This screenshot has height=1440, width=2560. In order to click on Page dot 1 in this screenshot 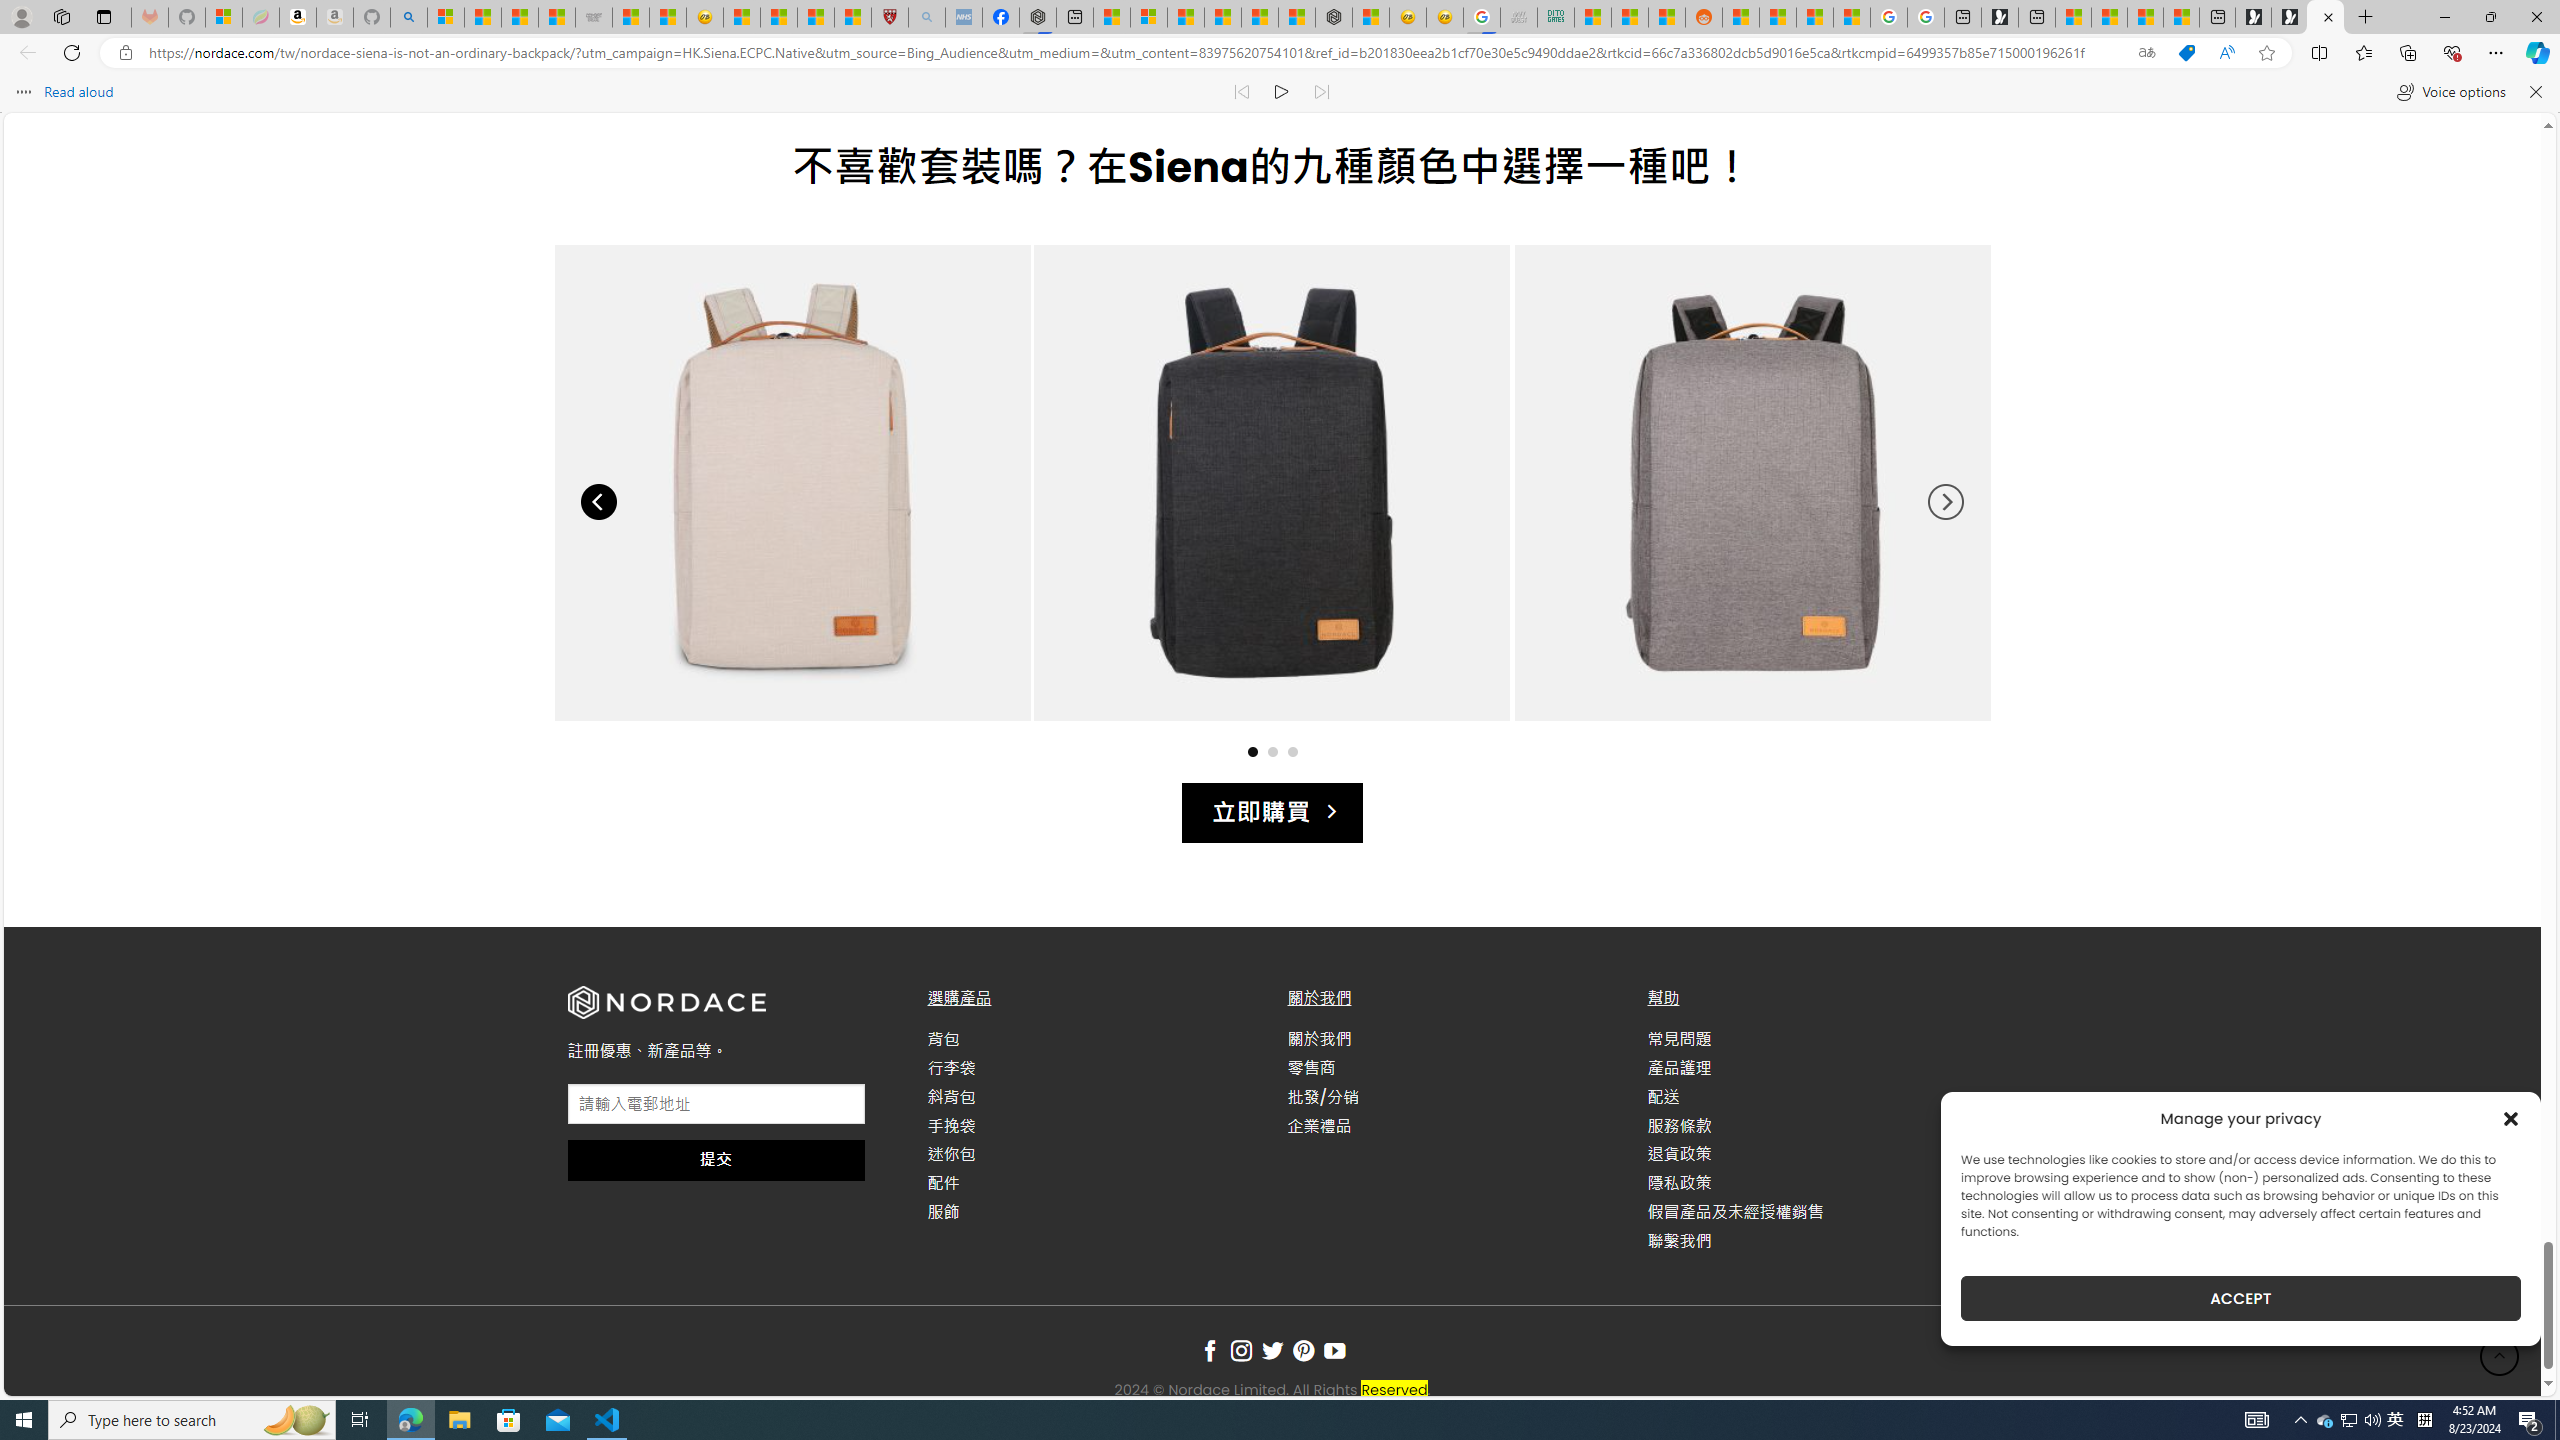, I will do `click(1251, 751)`.